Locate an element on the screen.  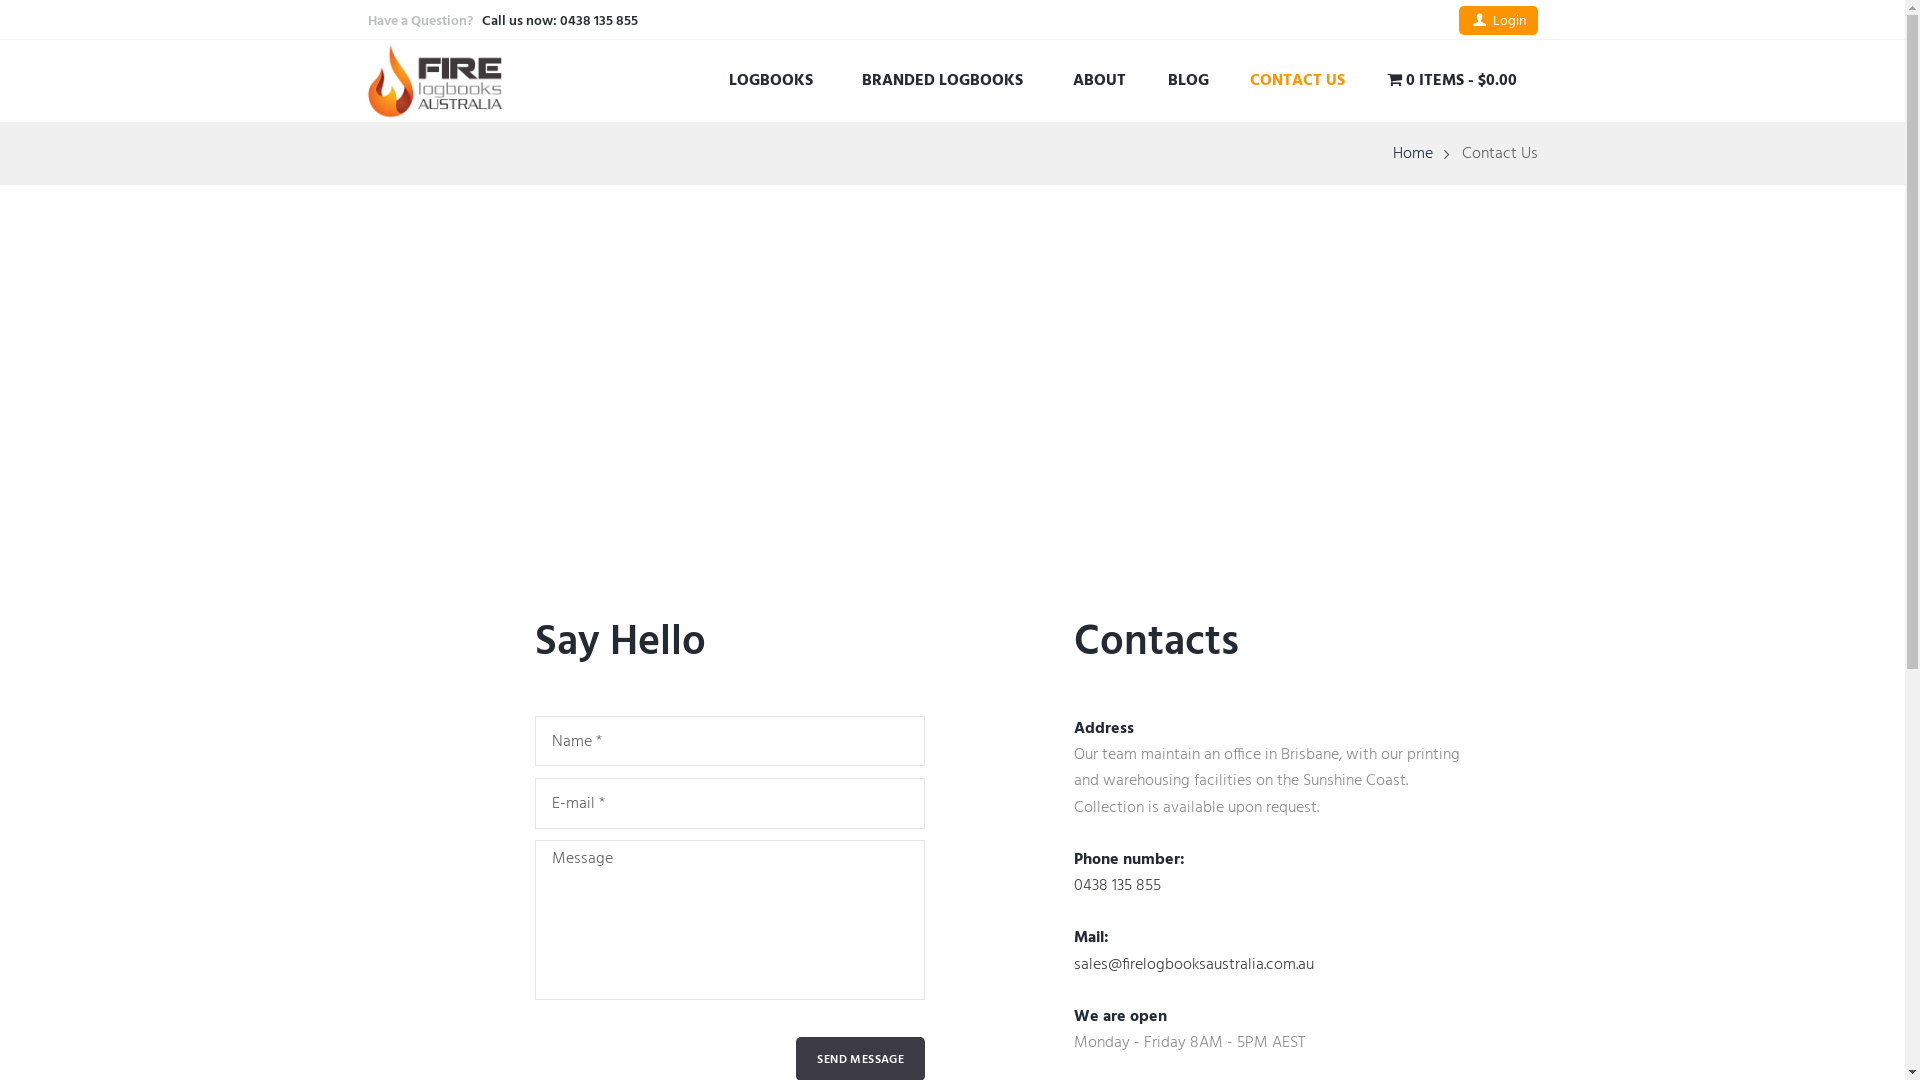
CONTACT US is located at coordinates (1298, 81).